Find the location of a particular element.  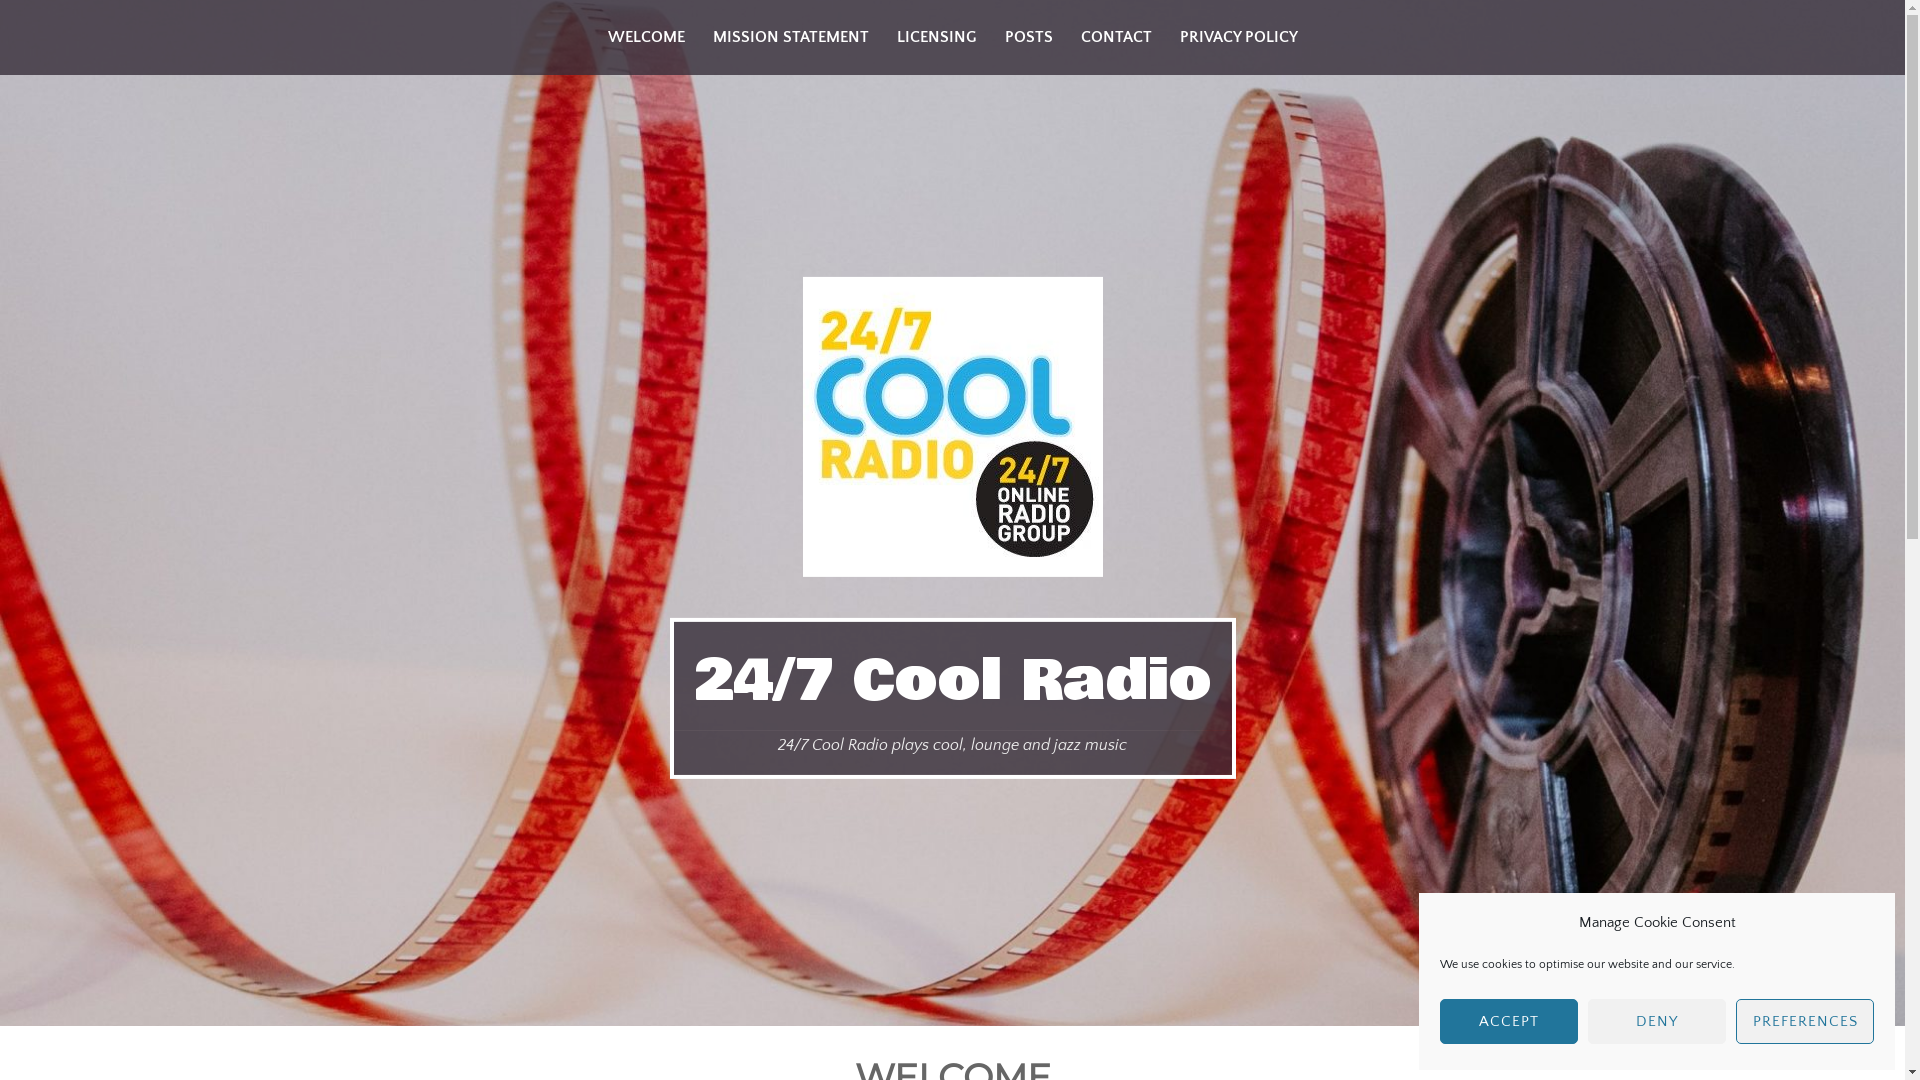

24/7 Cool Radio is located at coordinates (953, 681).